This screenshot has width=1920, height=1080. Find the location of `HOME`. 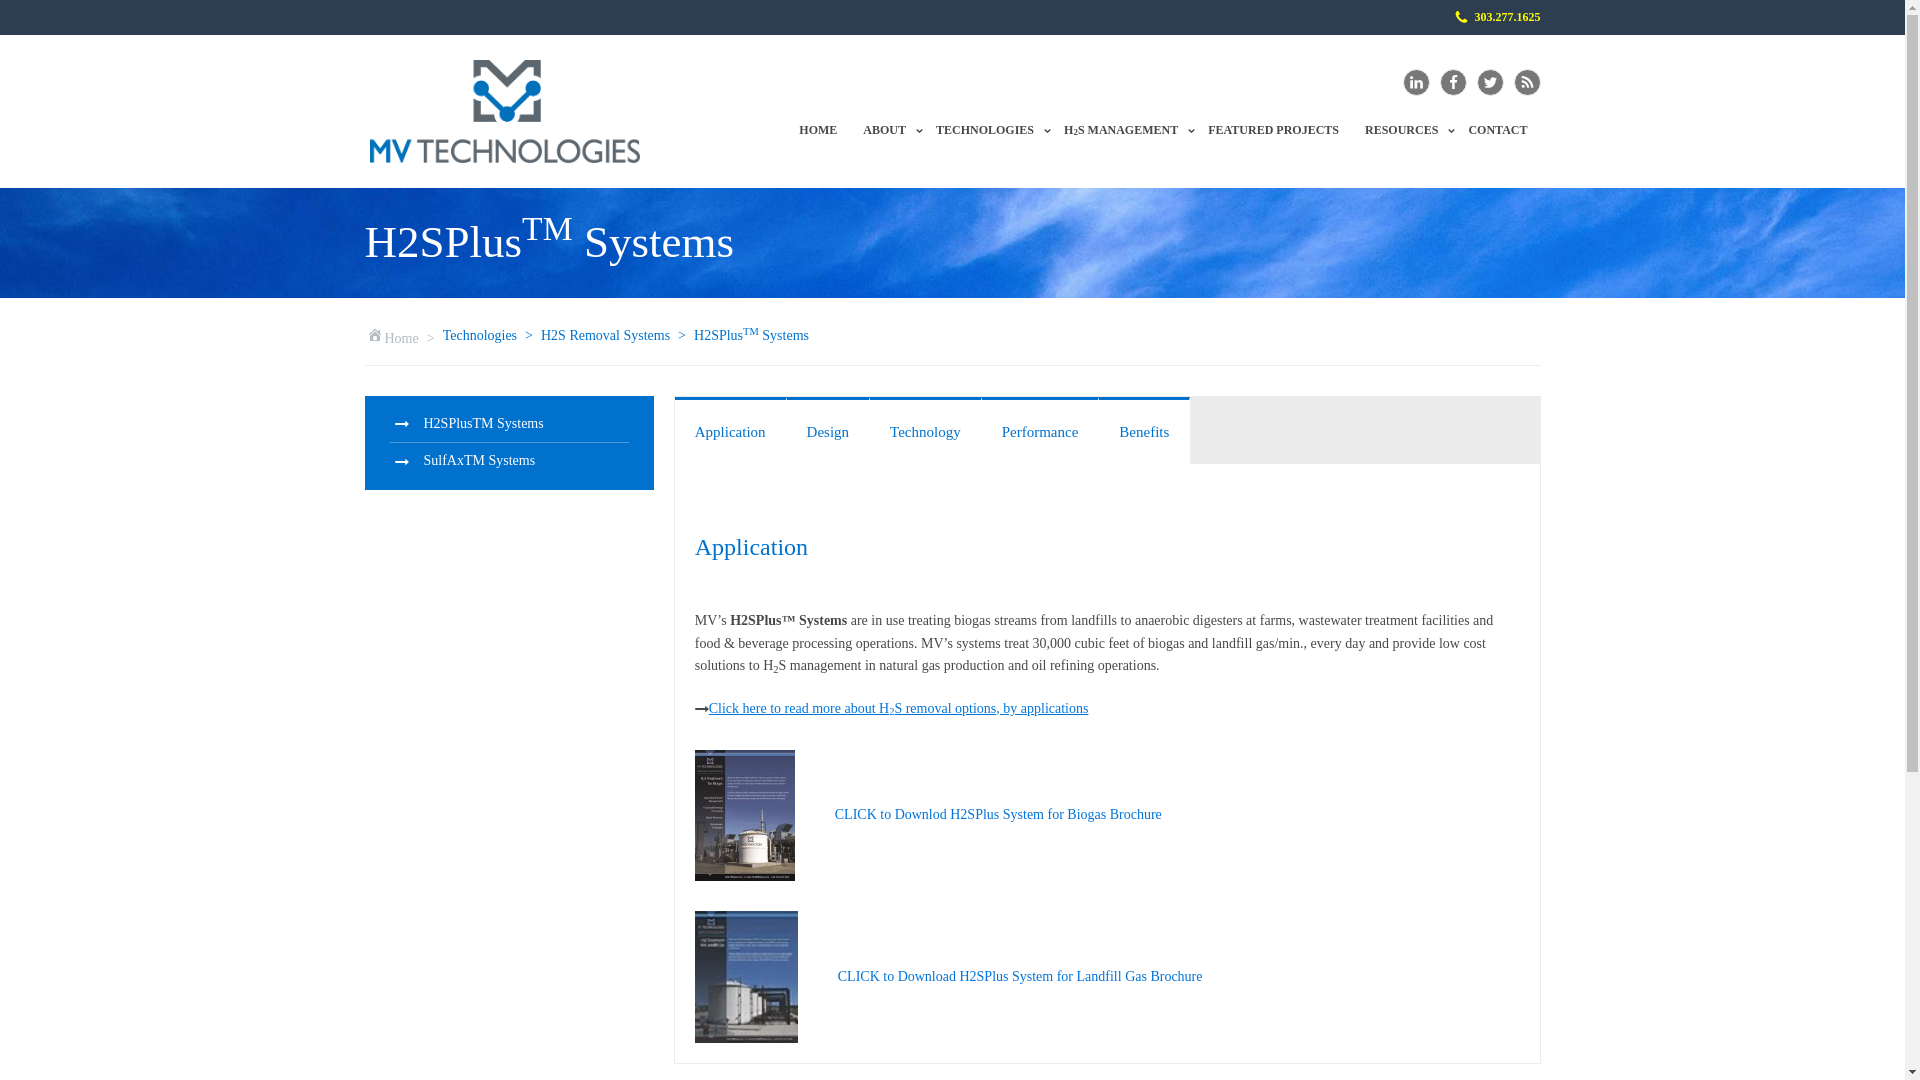

HOME is located at coordinates (1497, 17).